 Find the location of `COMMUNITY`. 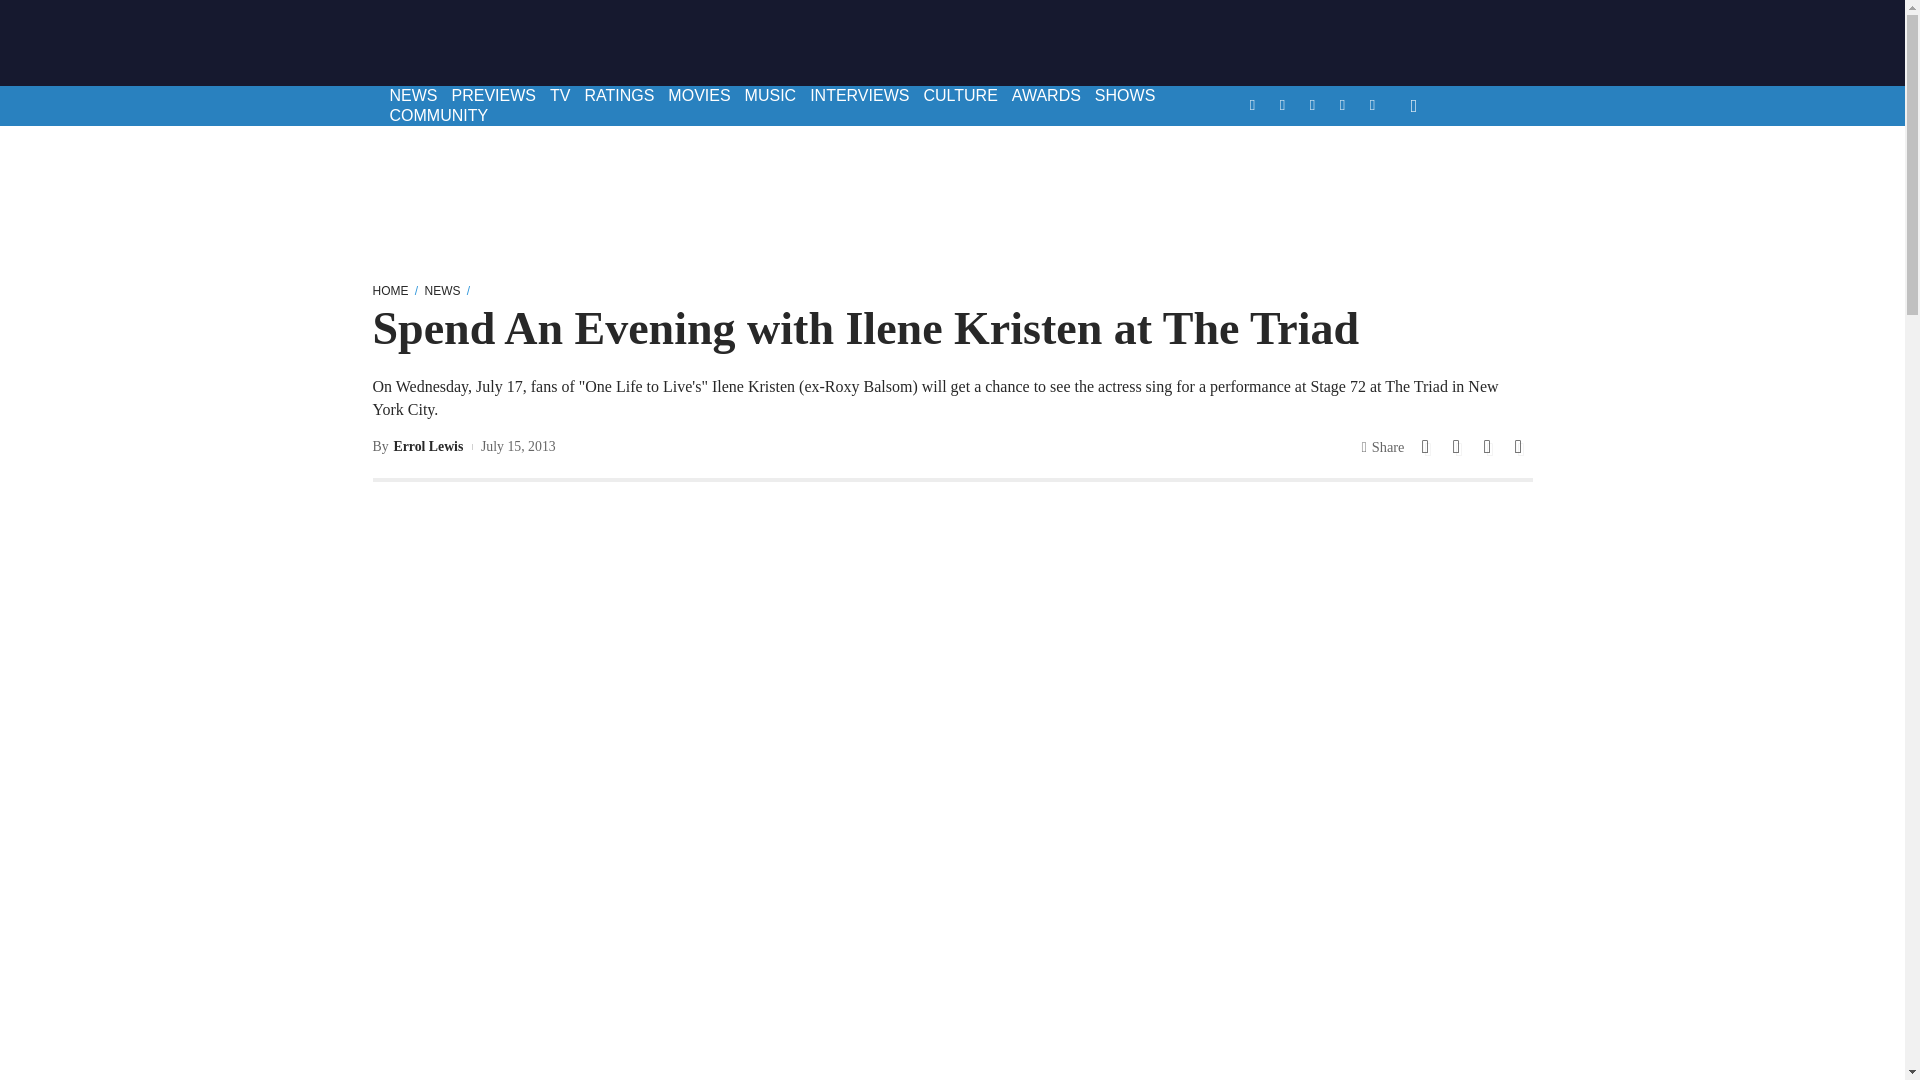

COMMUNITY is located at coordinates (438, 116).